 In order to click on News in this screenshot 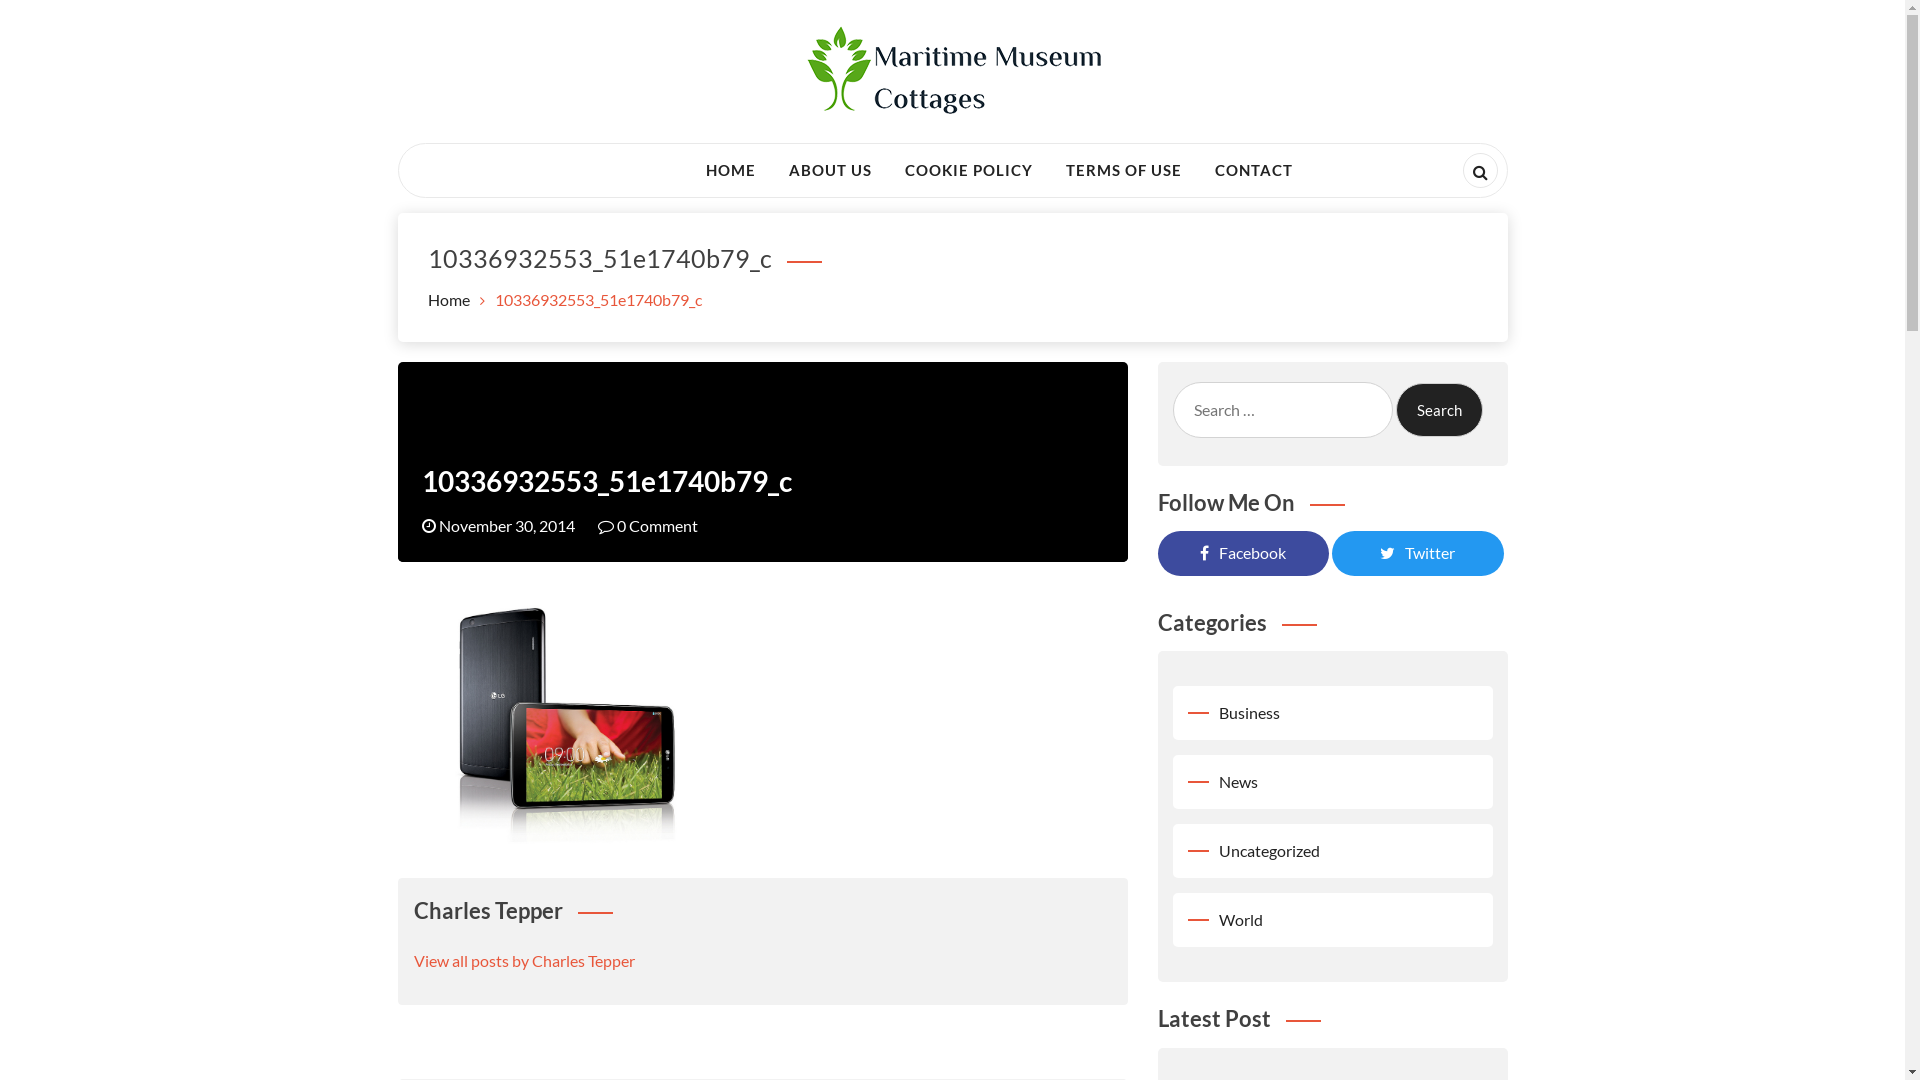, I will do `click(1238, 782)`.